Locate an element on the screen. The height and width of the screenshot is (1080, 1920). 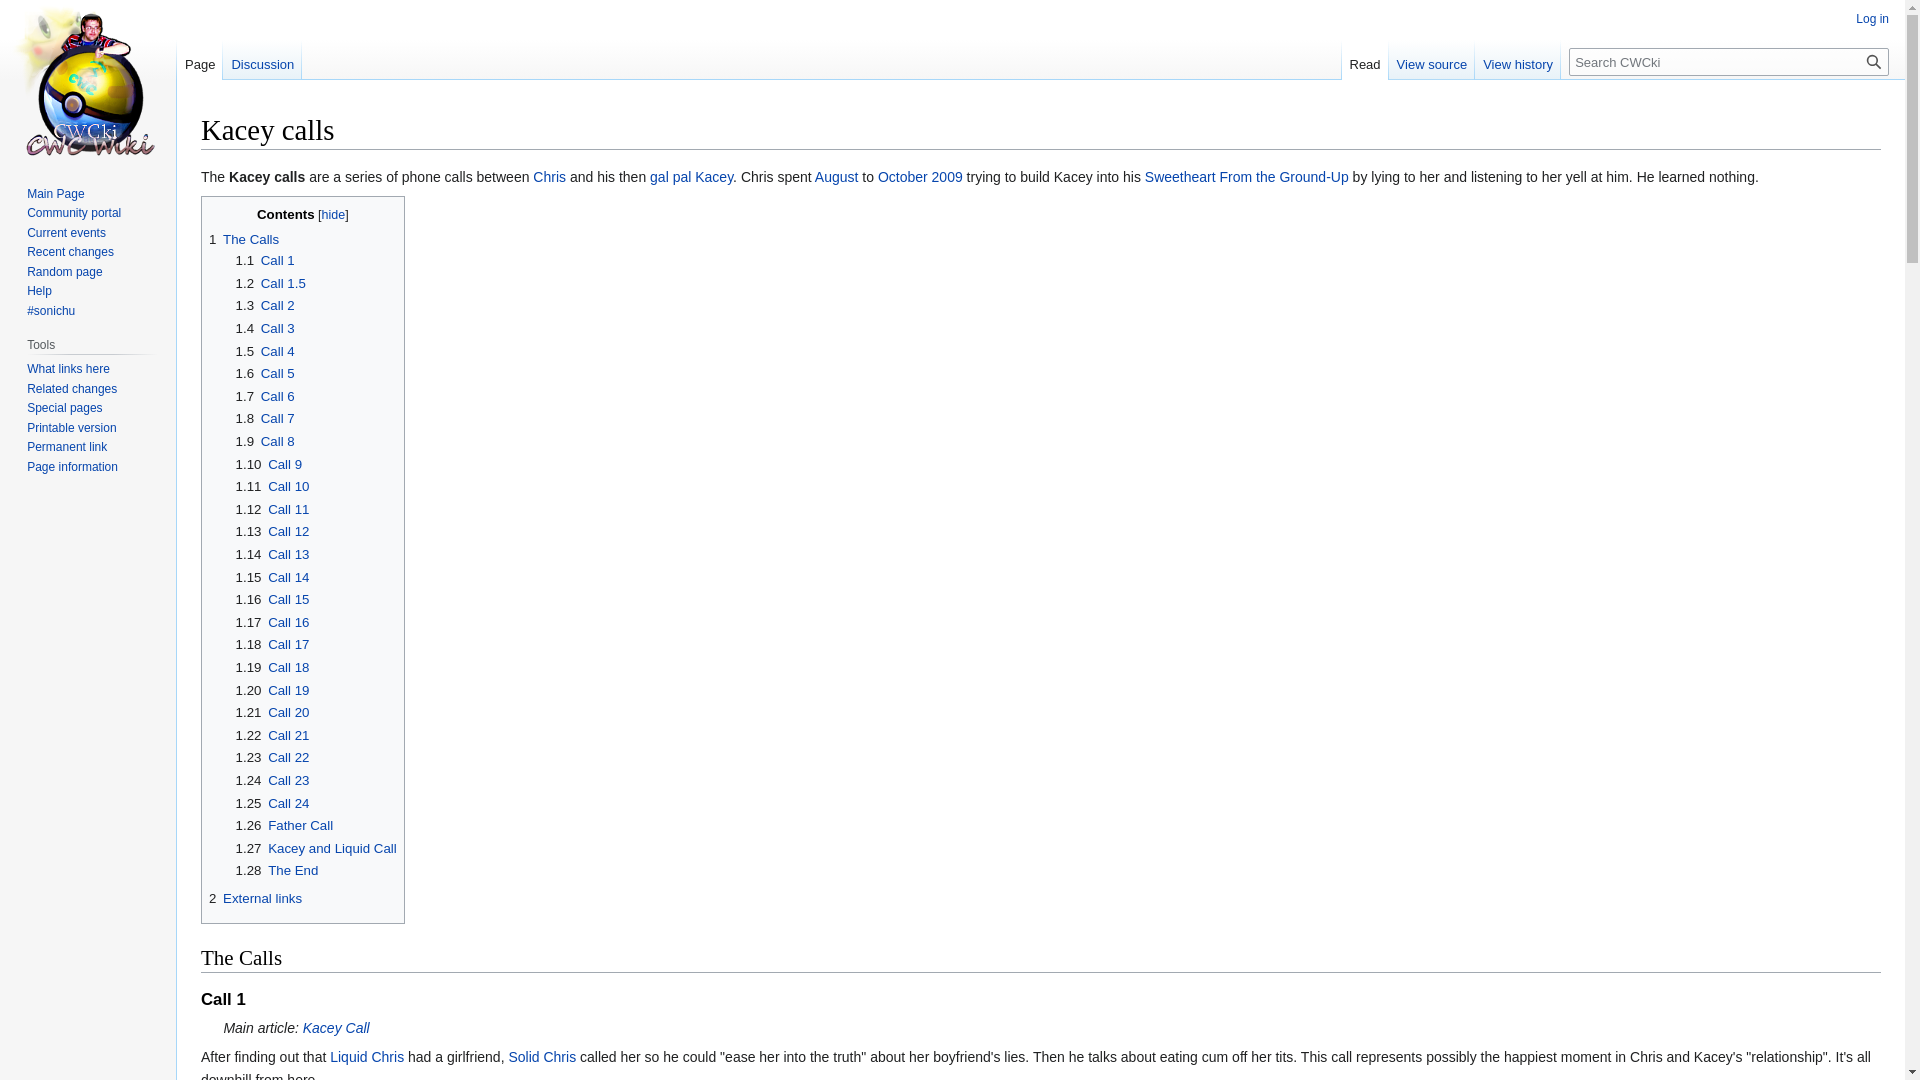
Chris is located at coordinates (550, 176).